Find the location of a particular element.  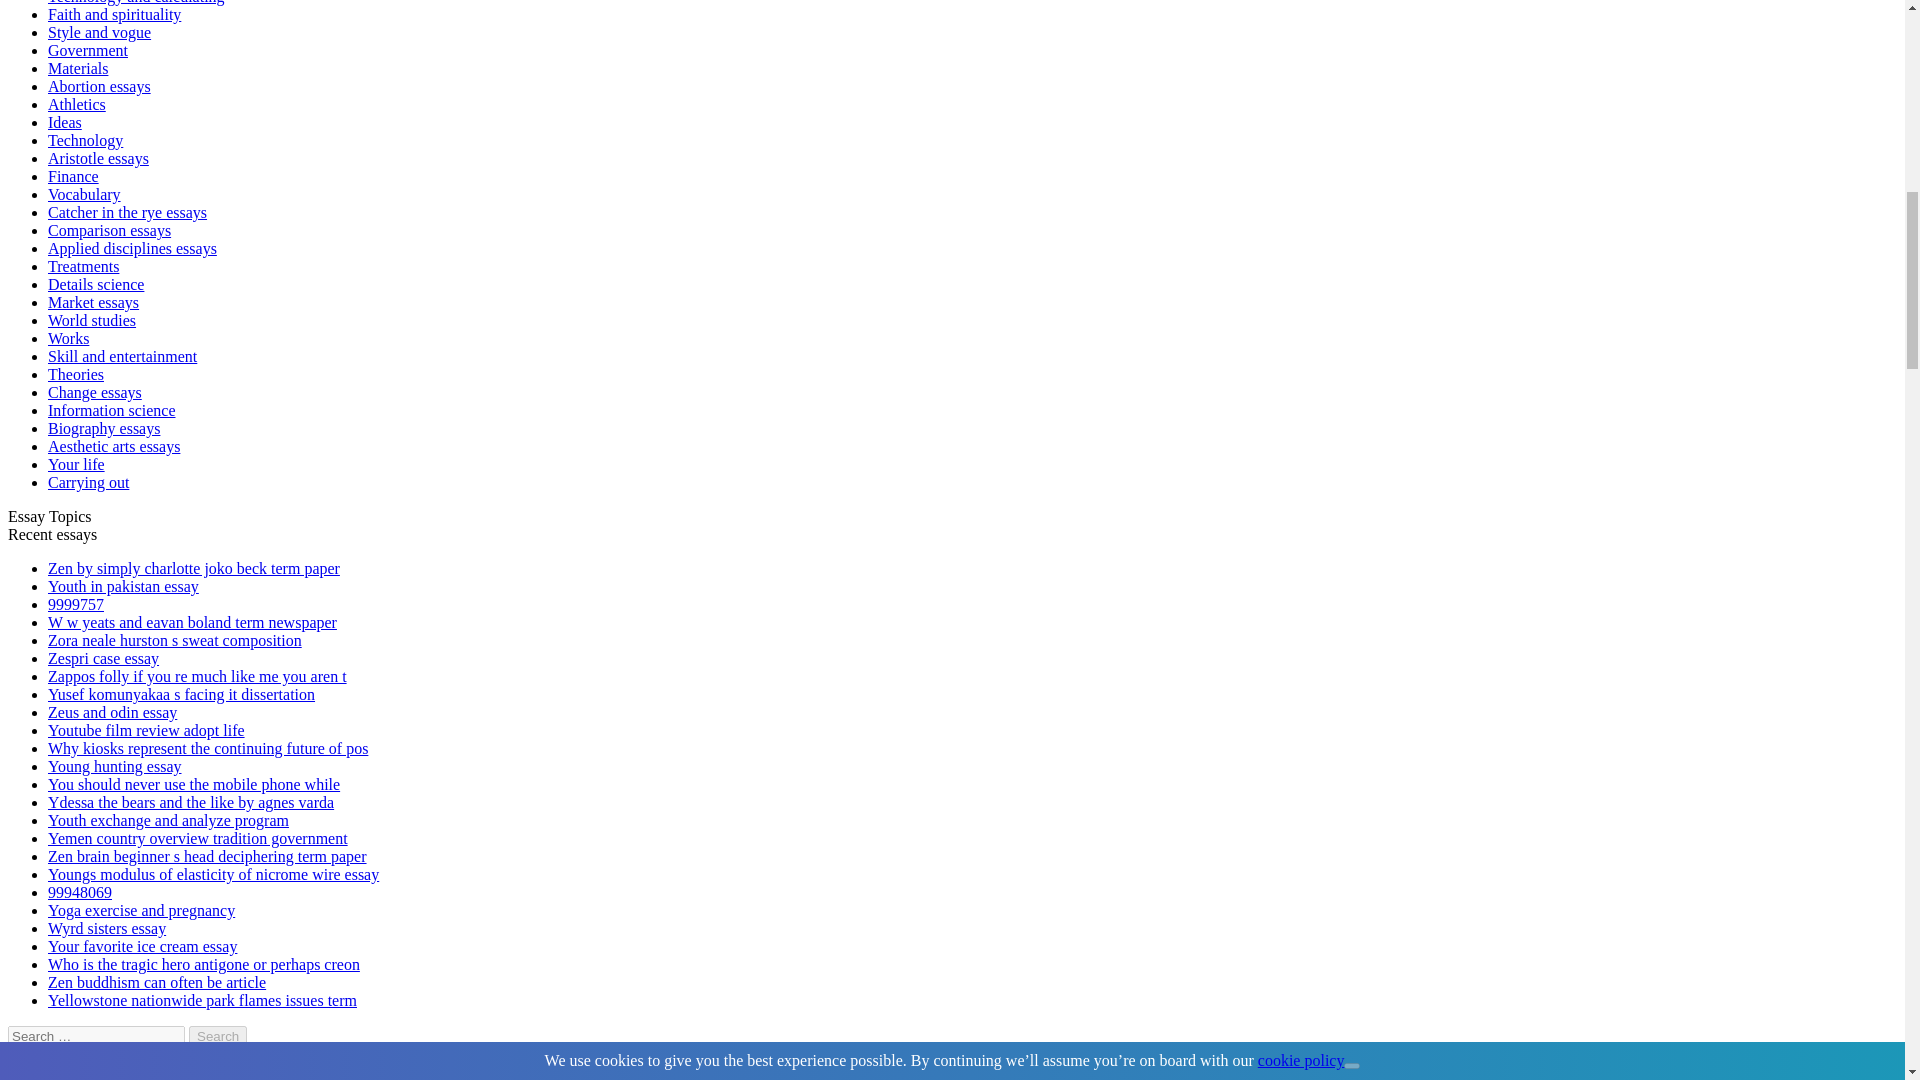

Technology is located at coordinates (85, 140).